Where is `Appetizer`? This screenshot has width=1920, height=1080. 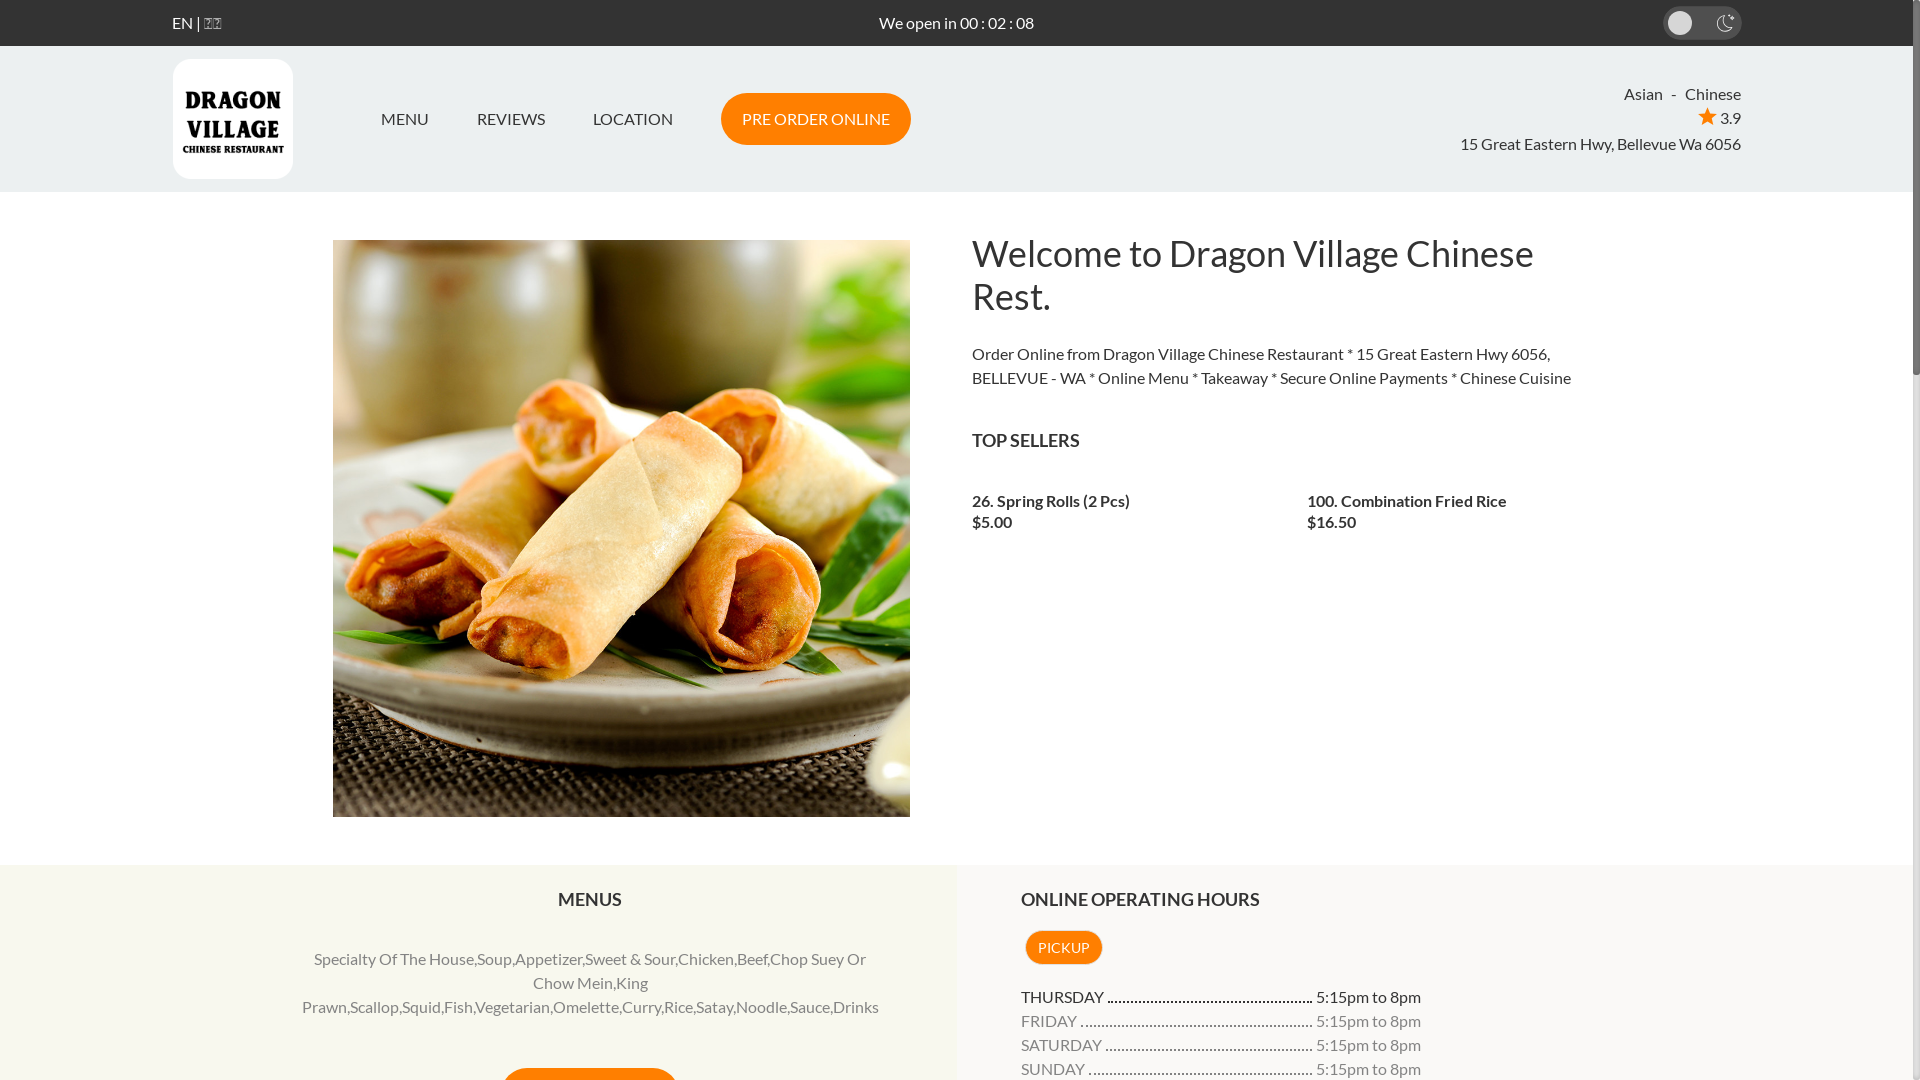 Appetizer is located at coordinates (548, 958).